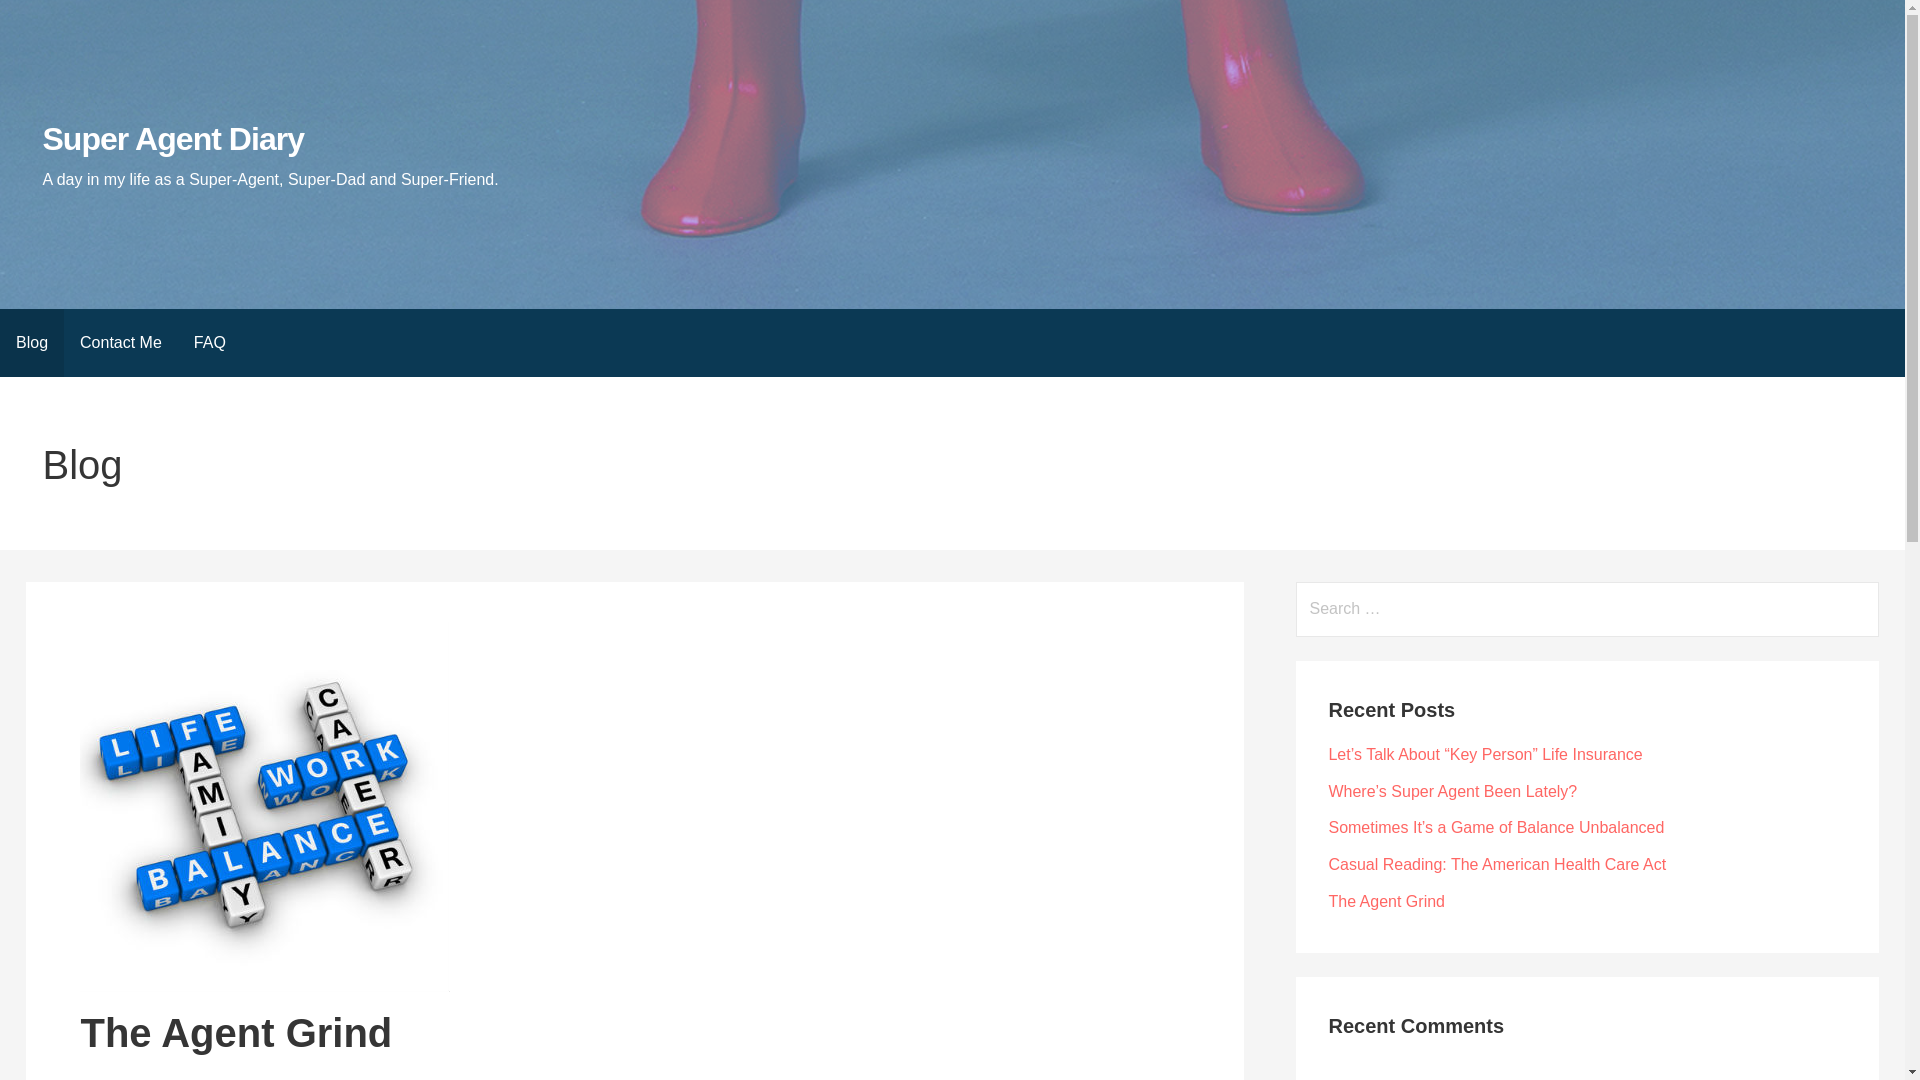  I want to click on Casual Reading: The American Health Care Act, so click(1497, 864).